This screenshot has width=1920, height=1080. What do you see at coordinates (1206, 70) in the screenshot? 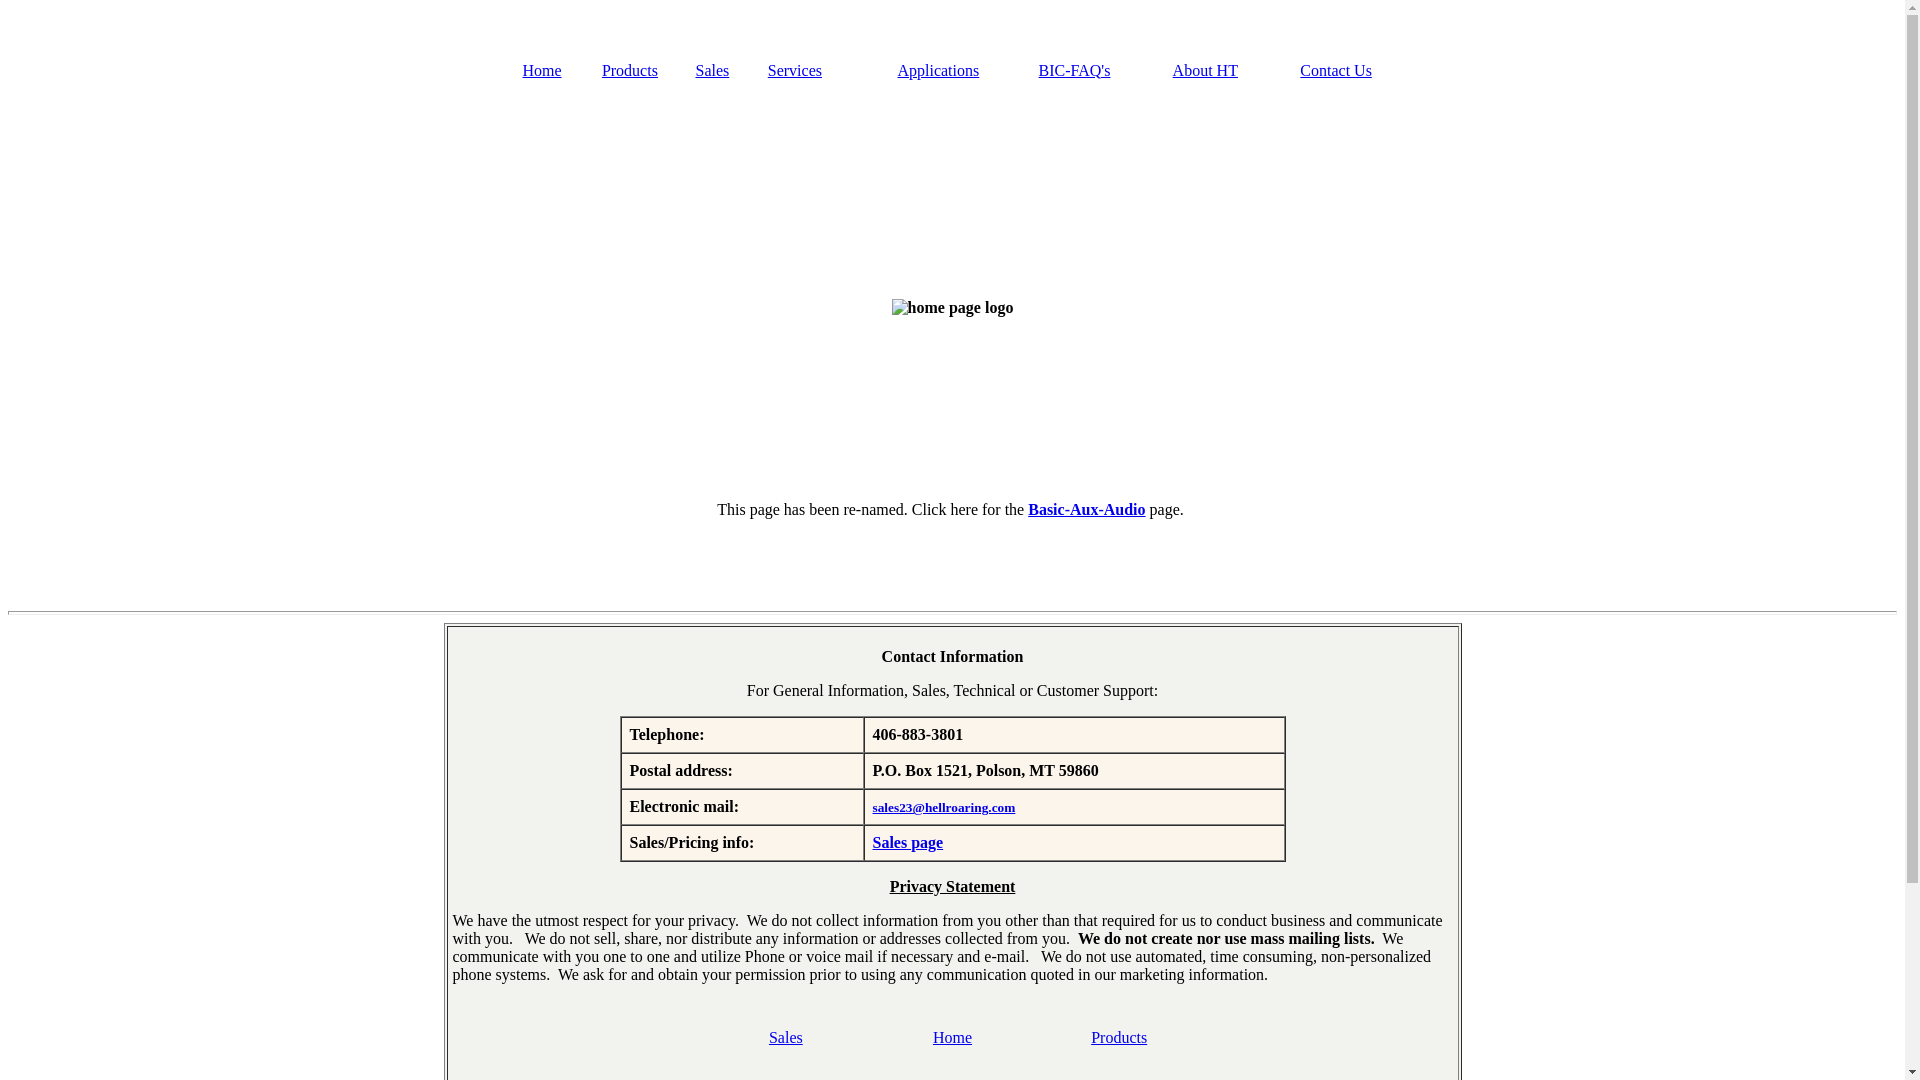
I see `About HT` at bounding box center [1206, 70].